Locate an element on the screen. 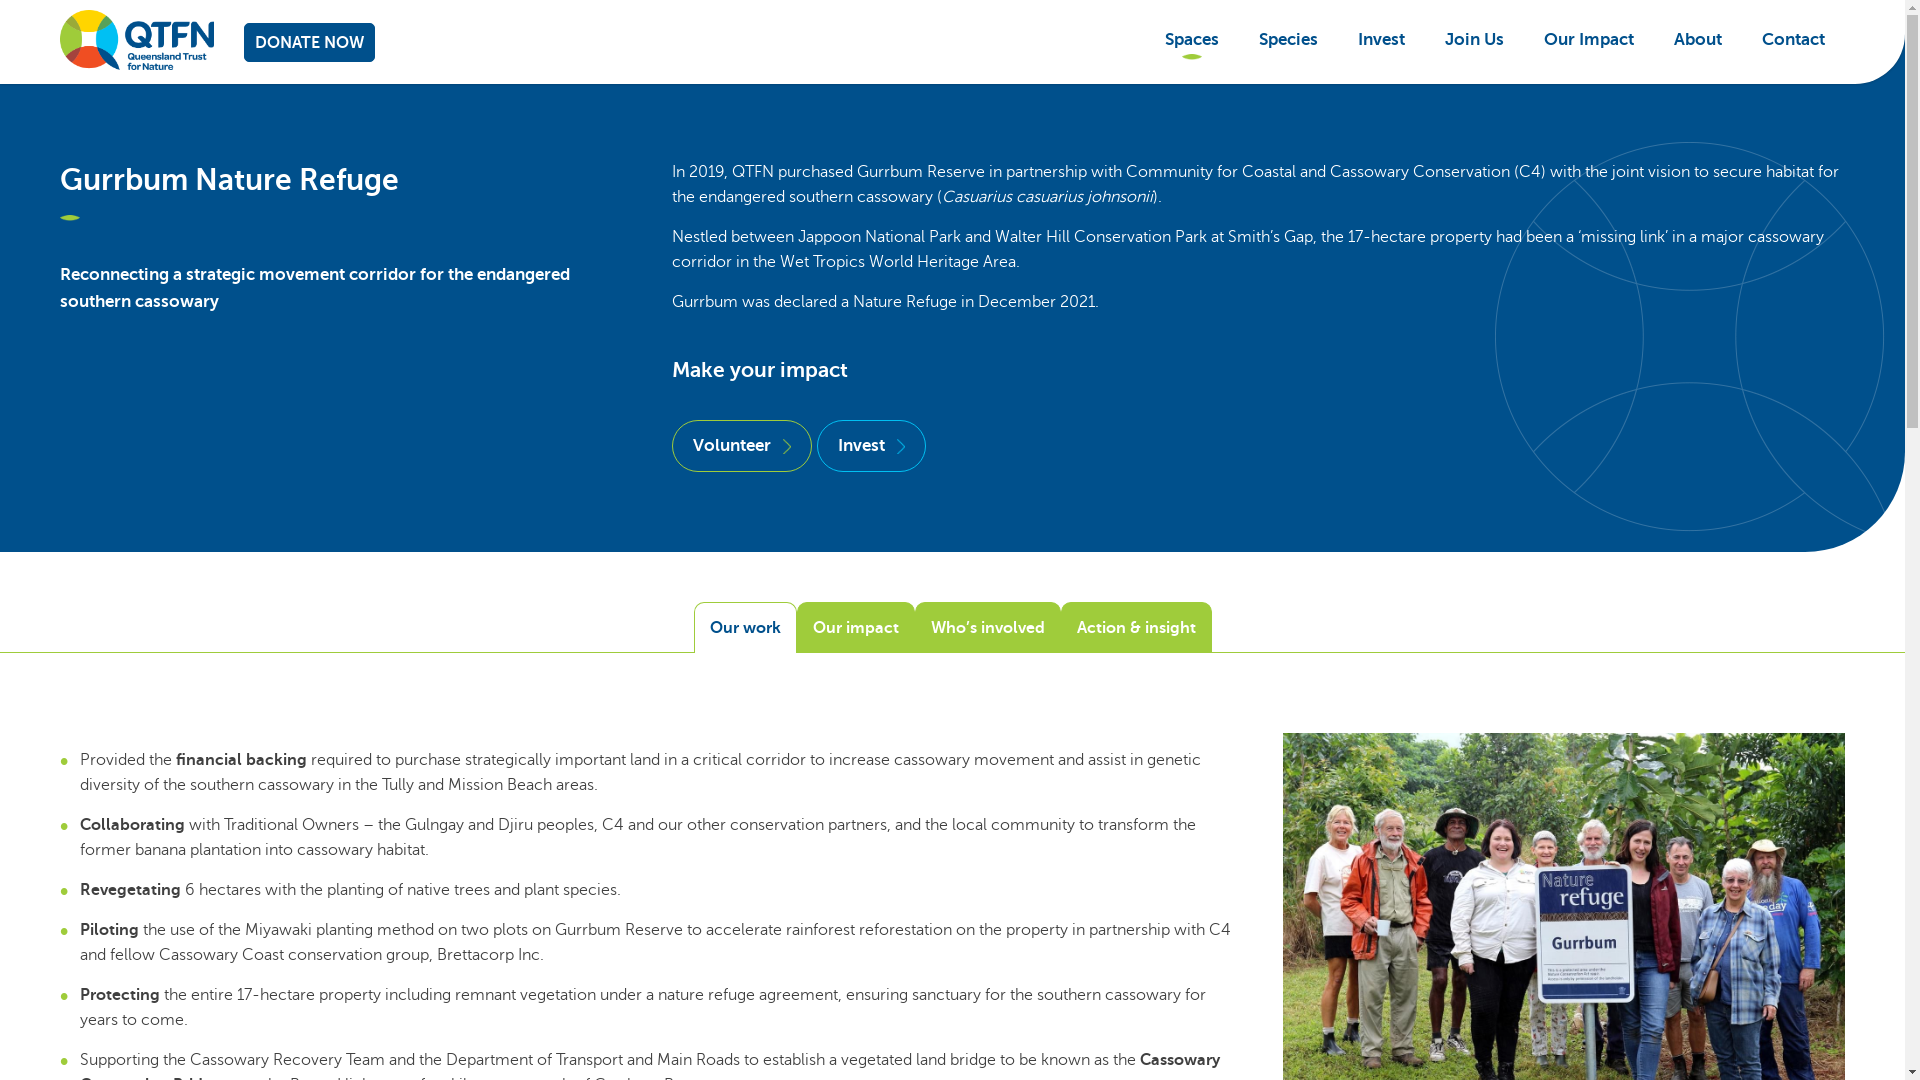 This screenshot has height=1080, width=1920. Action & insight is located at coordinates (1136, 628).